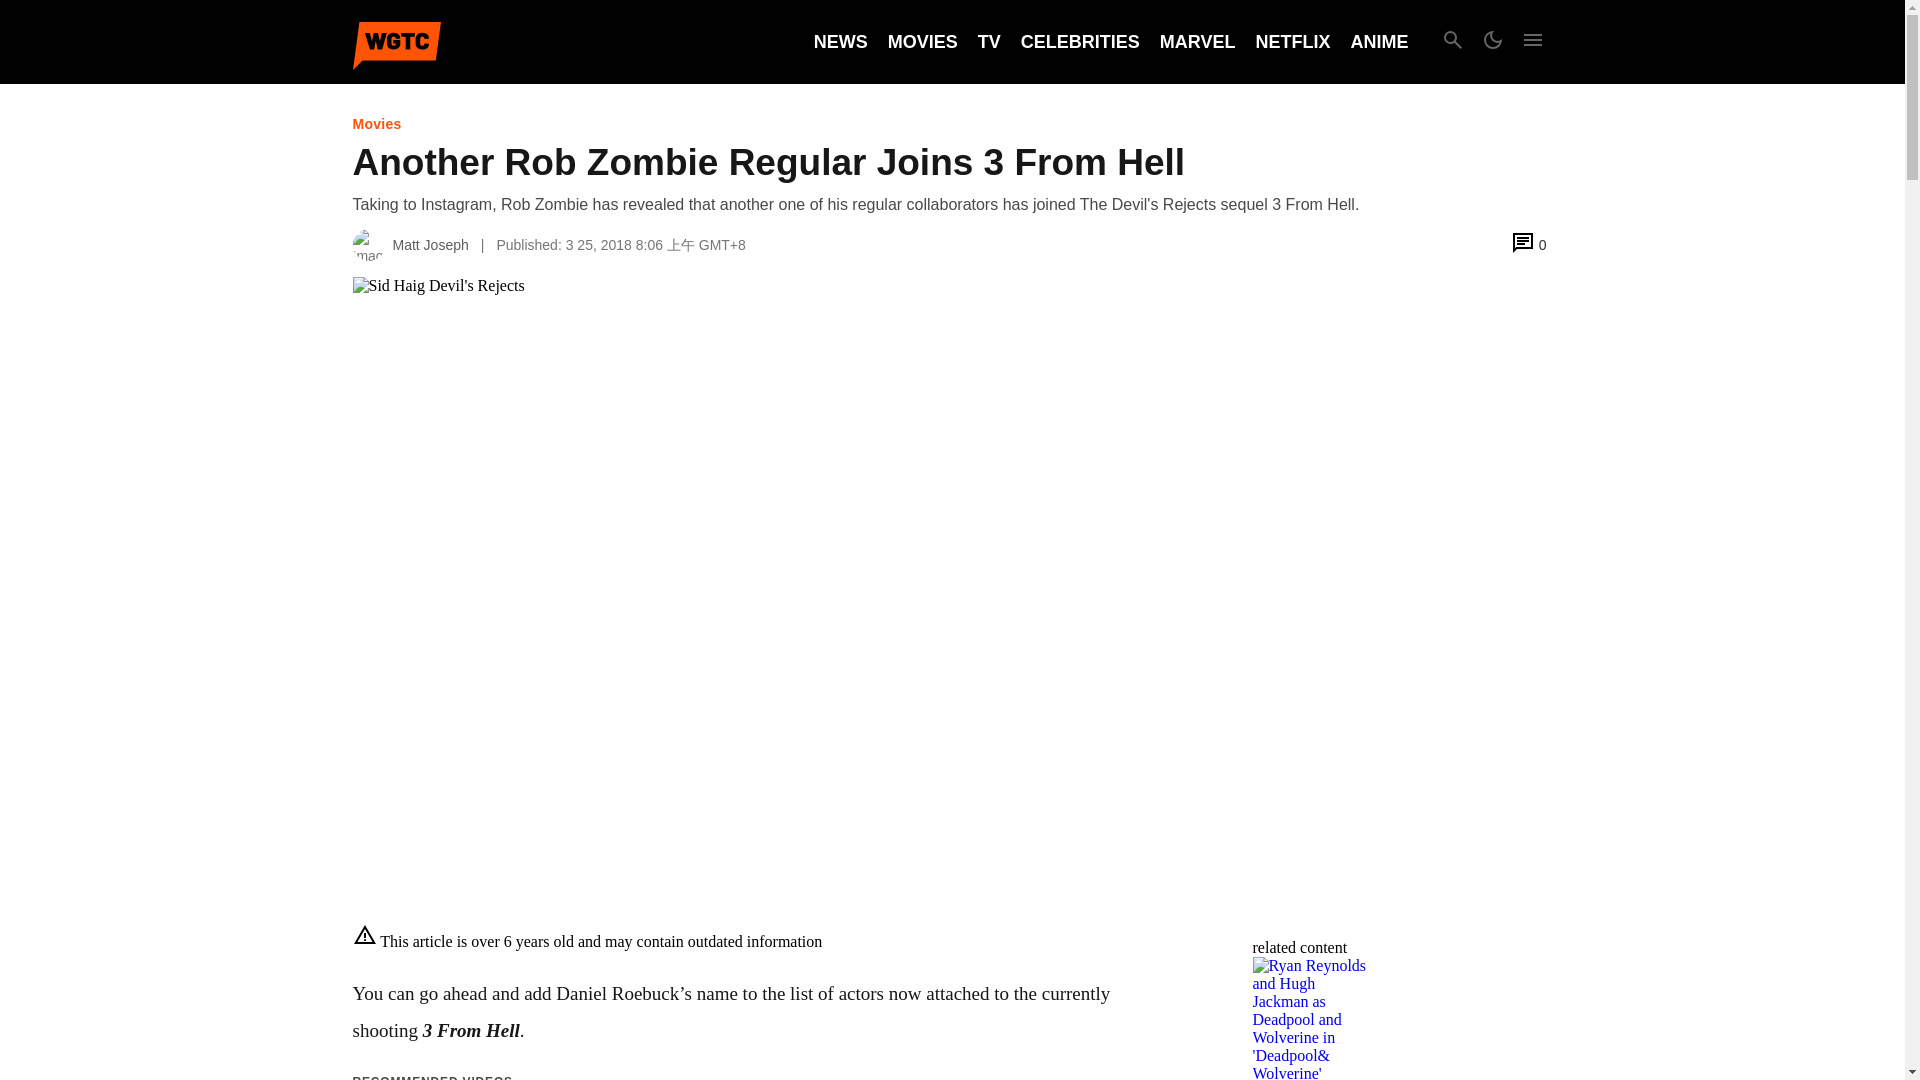 The height and width of the screenshot is (1080, 1920). Describe the element at coordinates (1492, 42) in the screenshot. I see `Dark Mode` at that location.